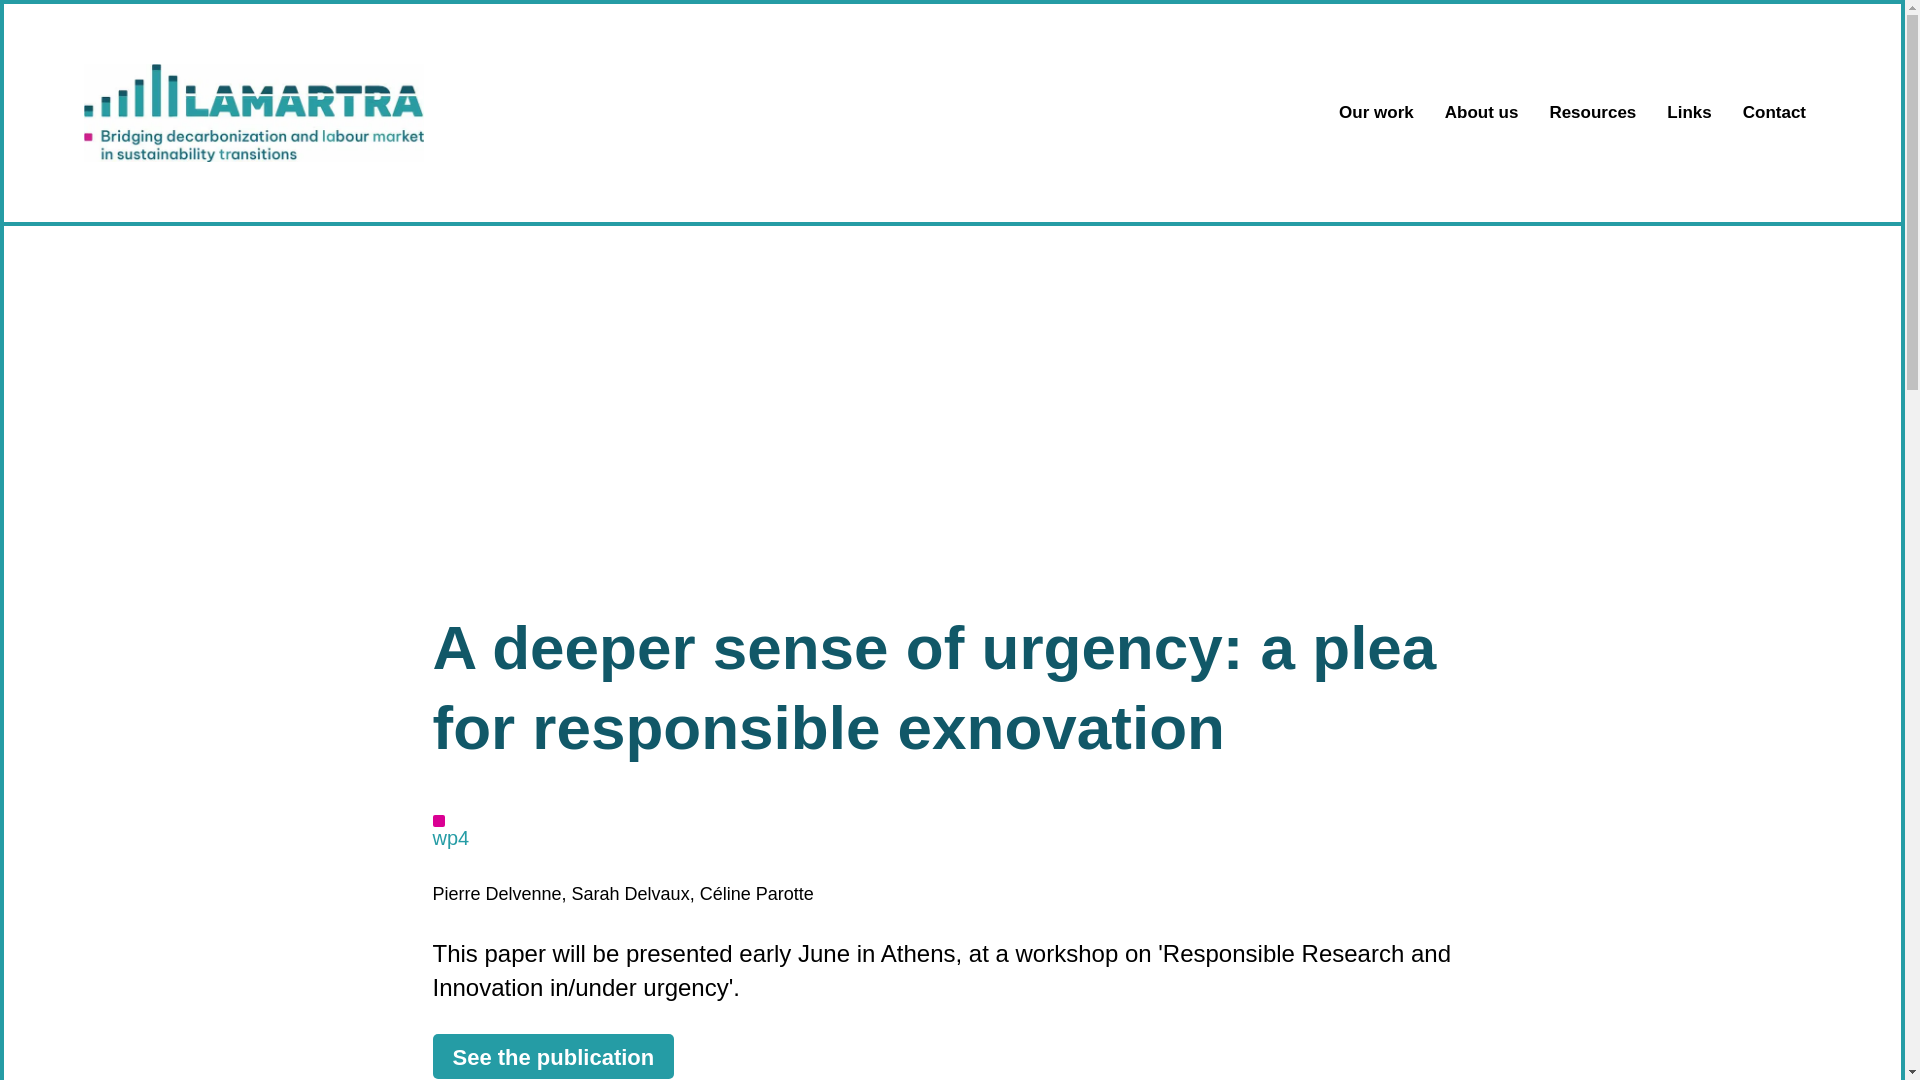  What do you see at coordinates (1376, 112) in the screenshot?
I see `Our work` at bounding box center [1376, 112].